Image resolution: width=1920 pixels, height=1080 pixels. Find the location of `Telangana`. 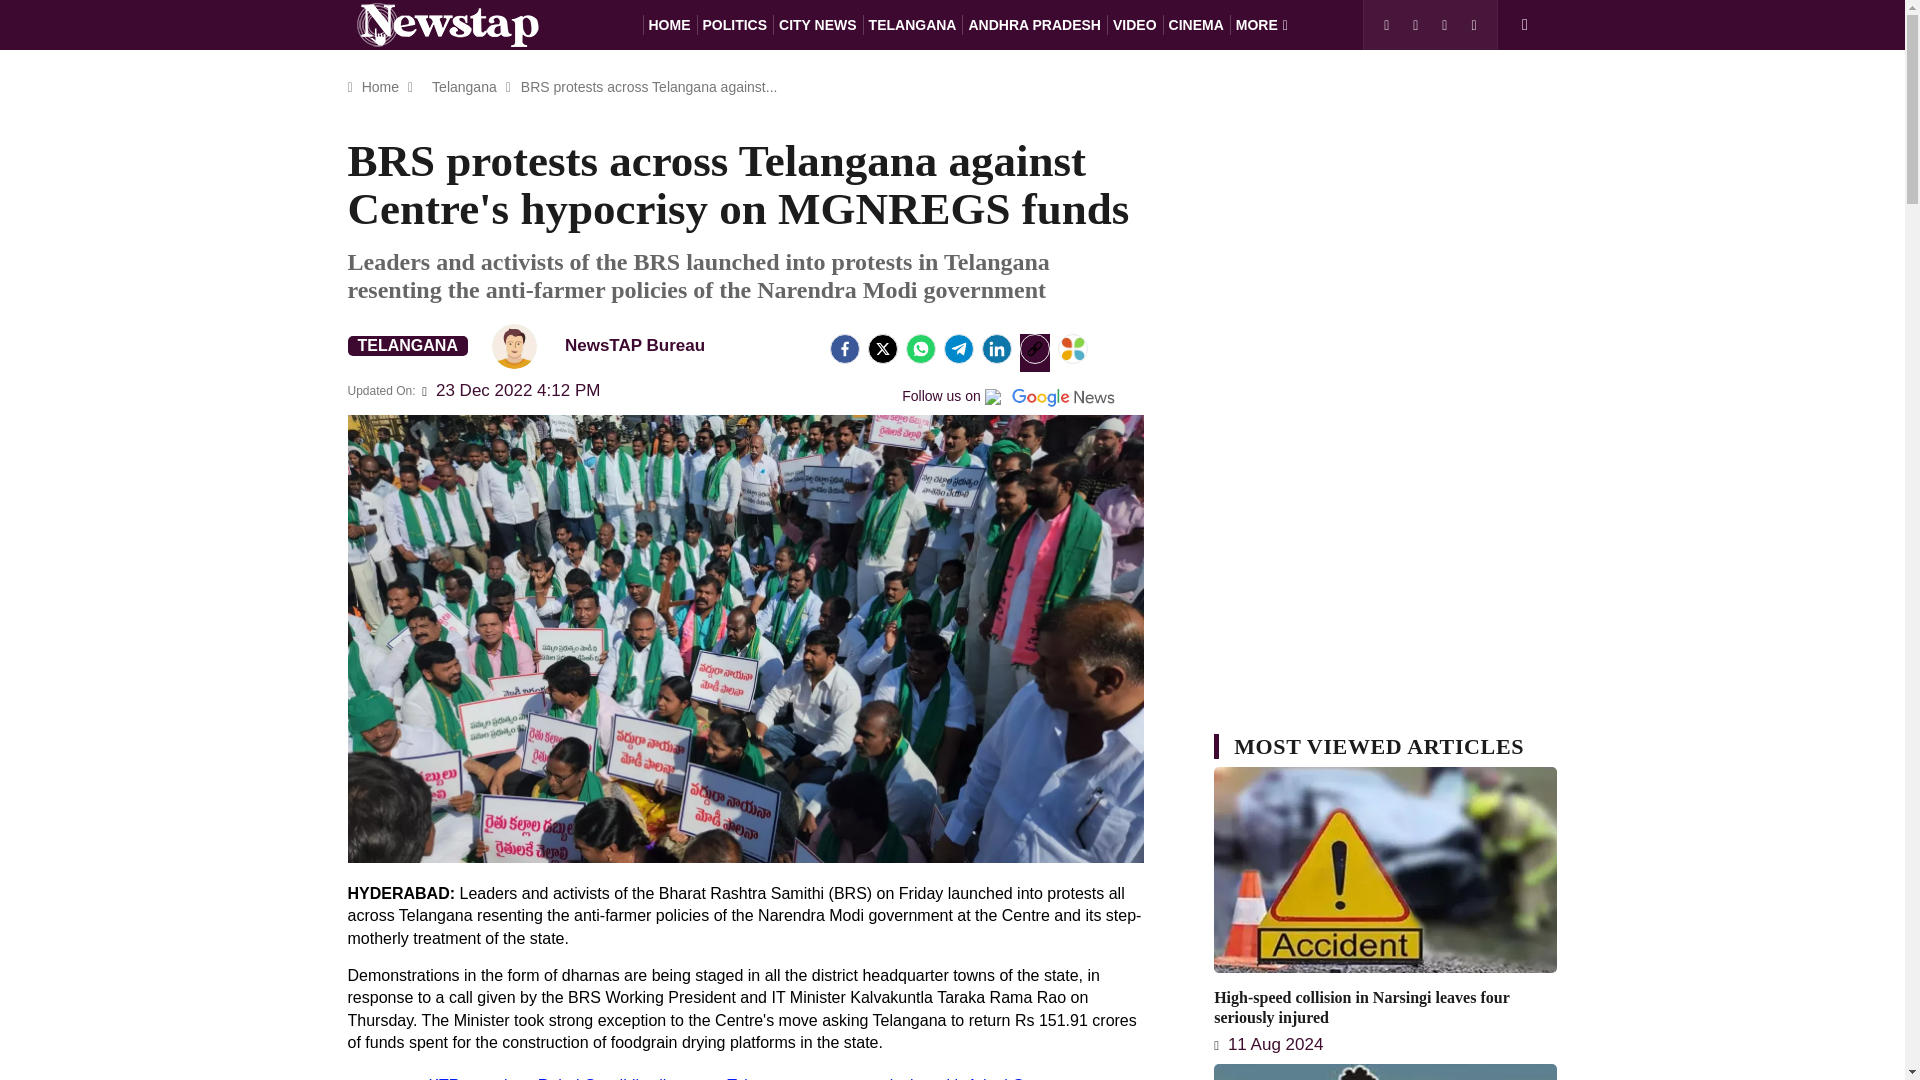

Telangana is located at coordinates (464, 86).